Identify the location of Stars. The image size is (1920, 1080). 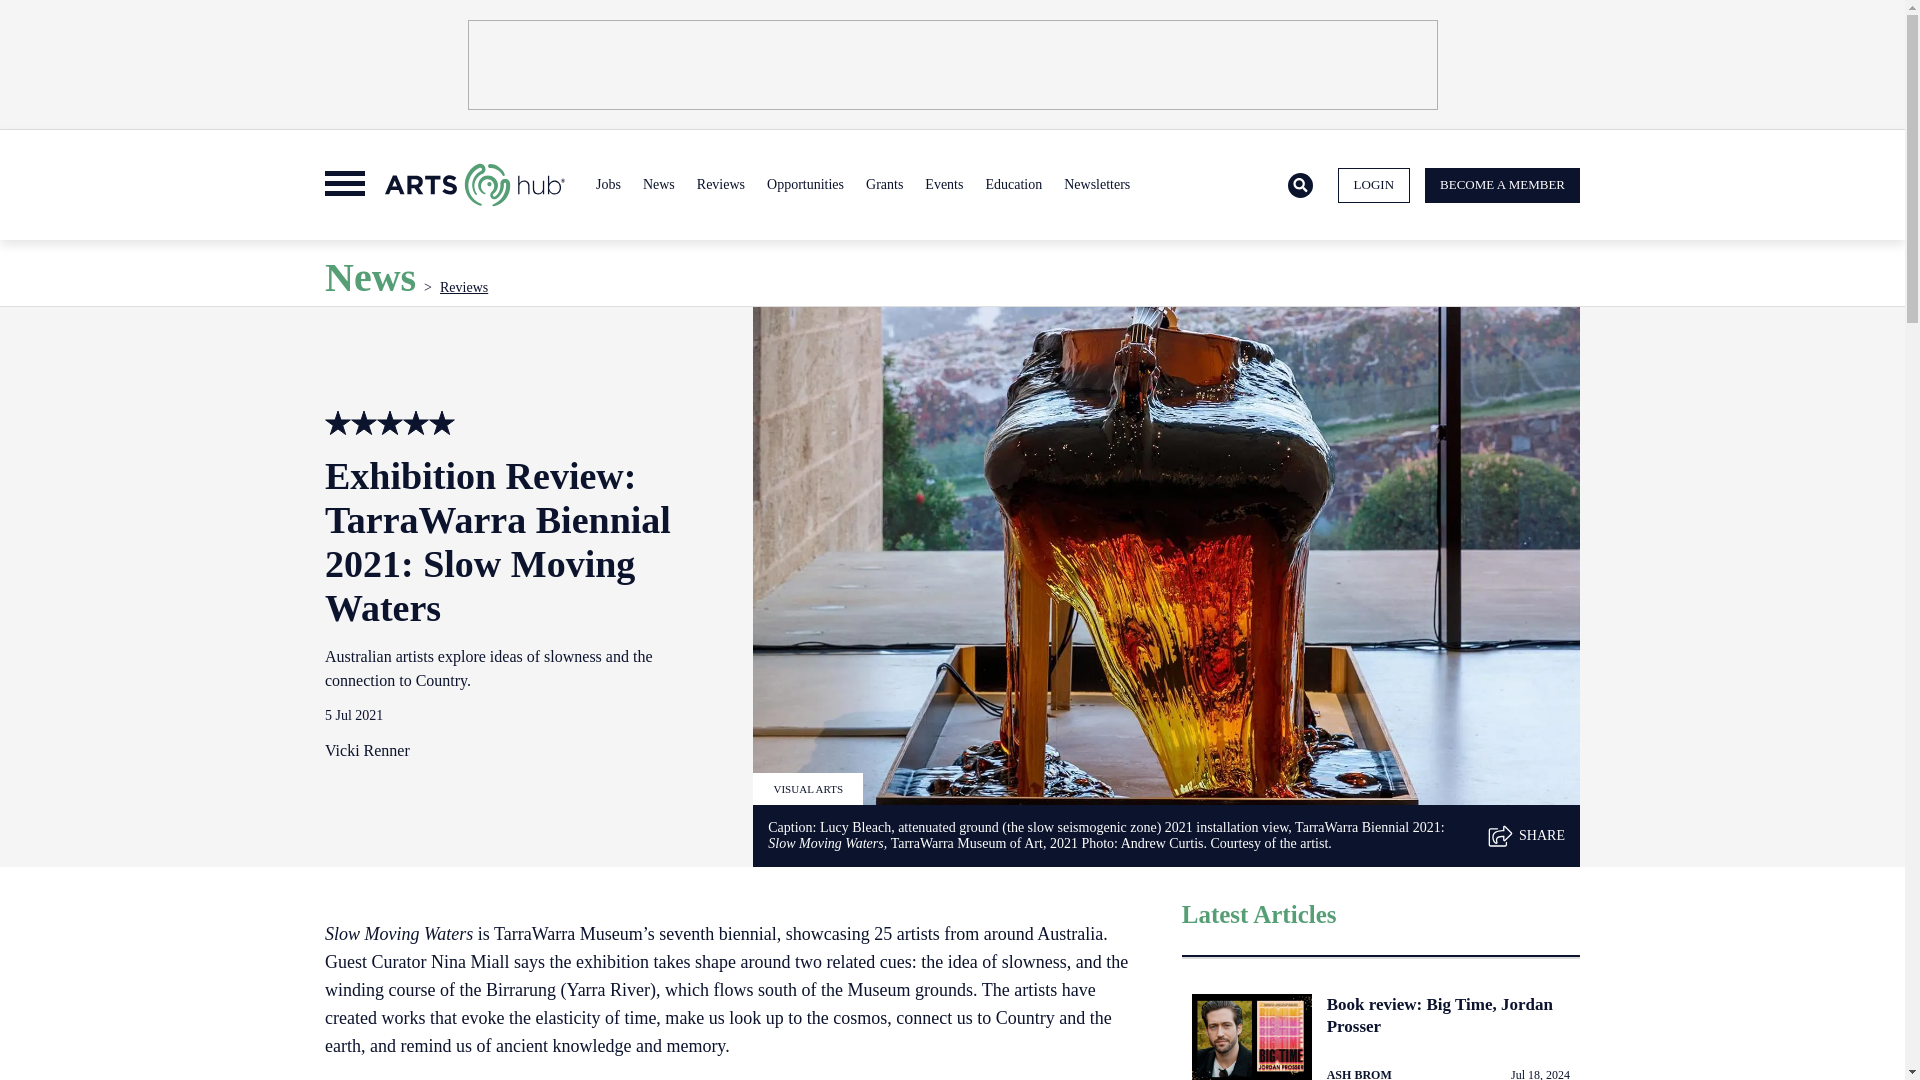
(364, 423).